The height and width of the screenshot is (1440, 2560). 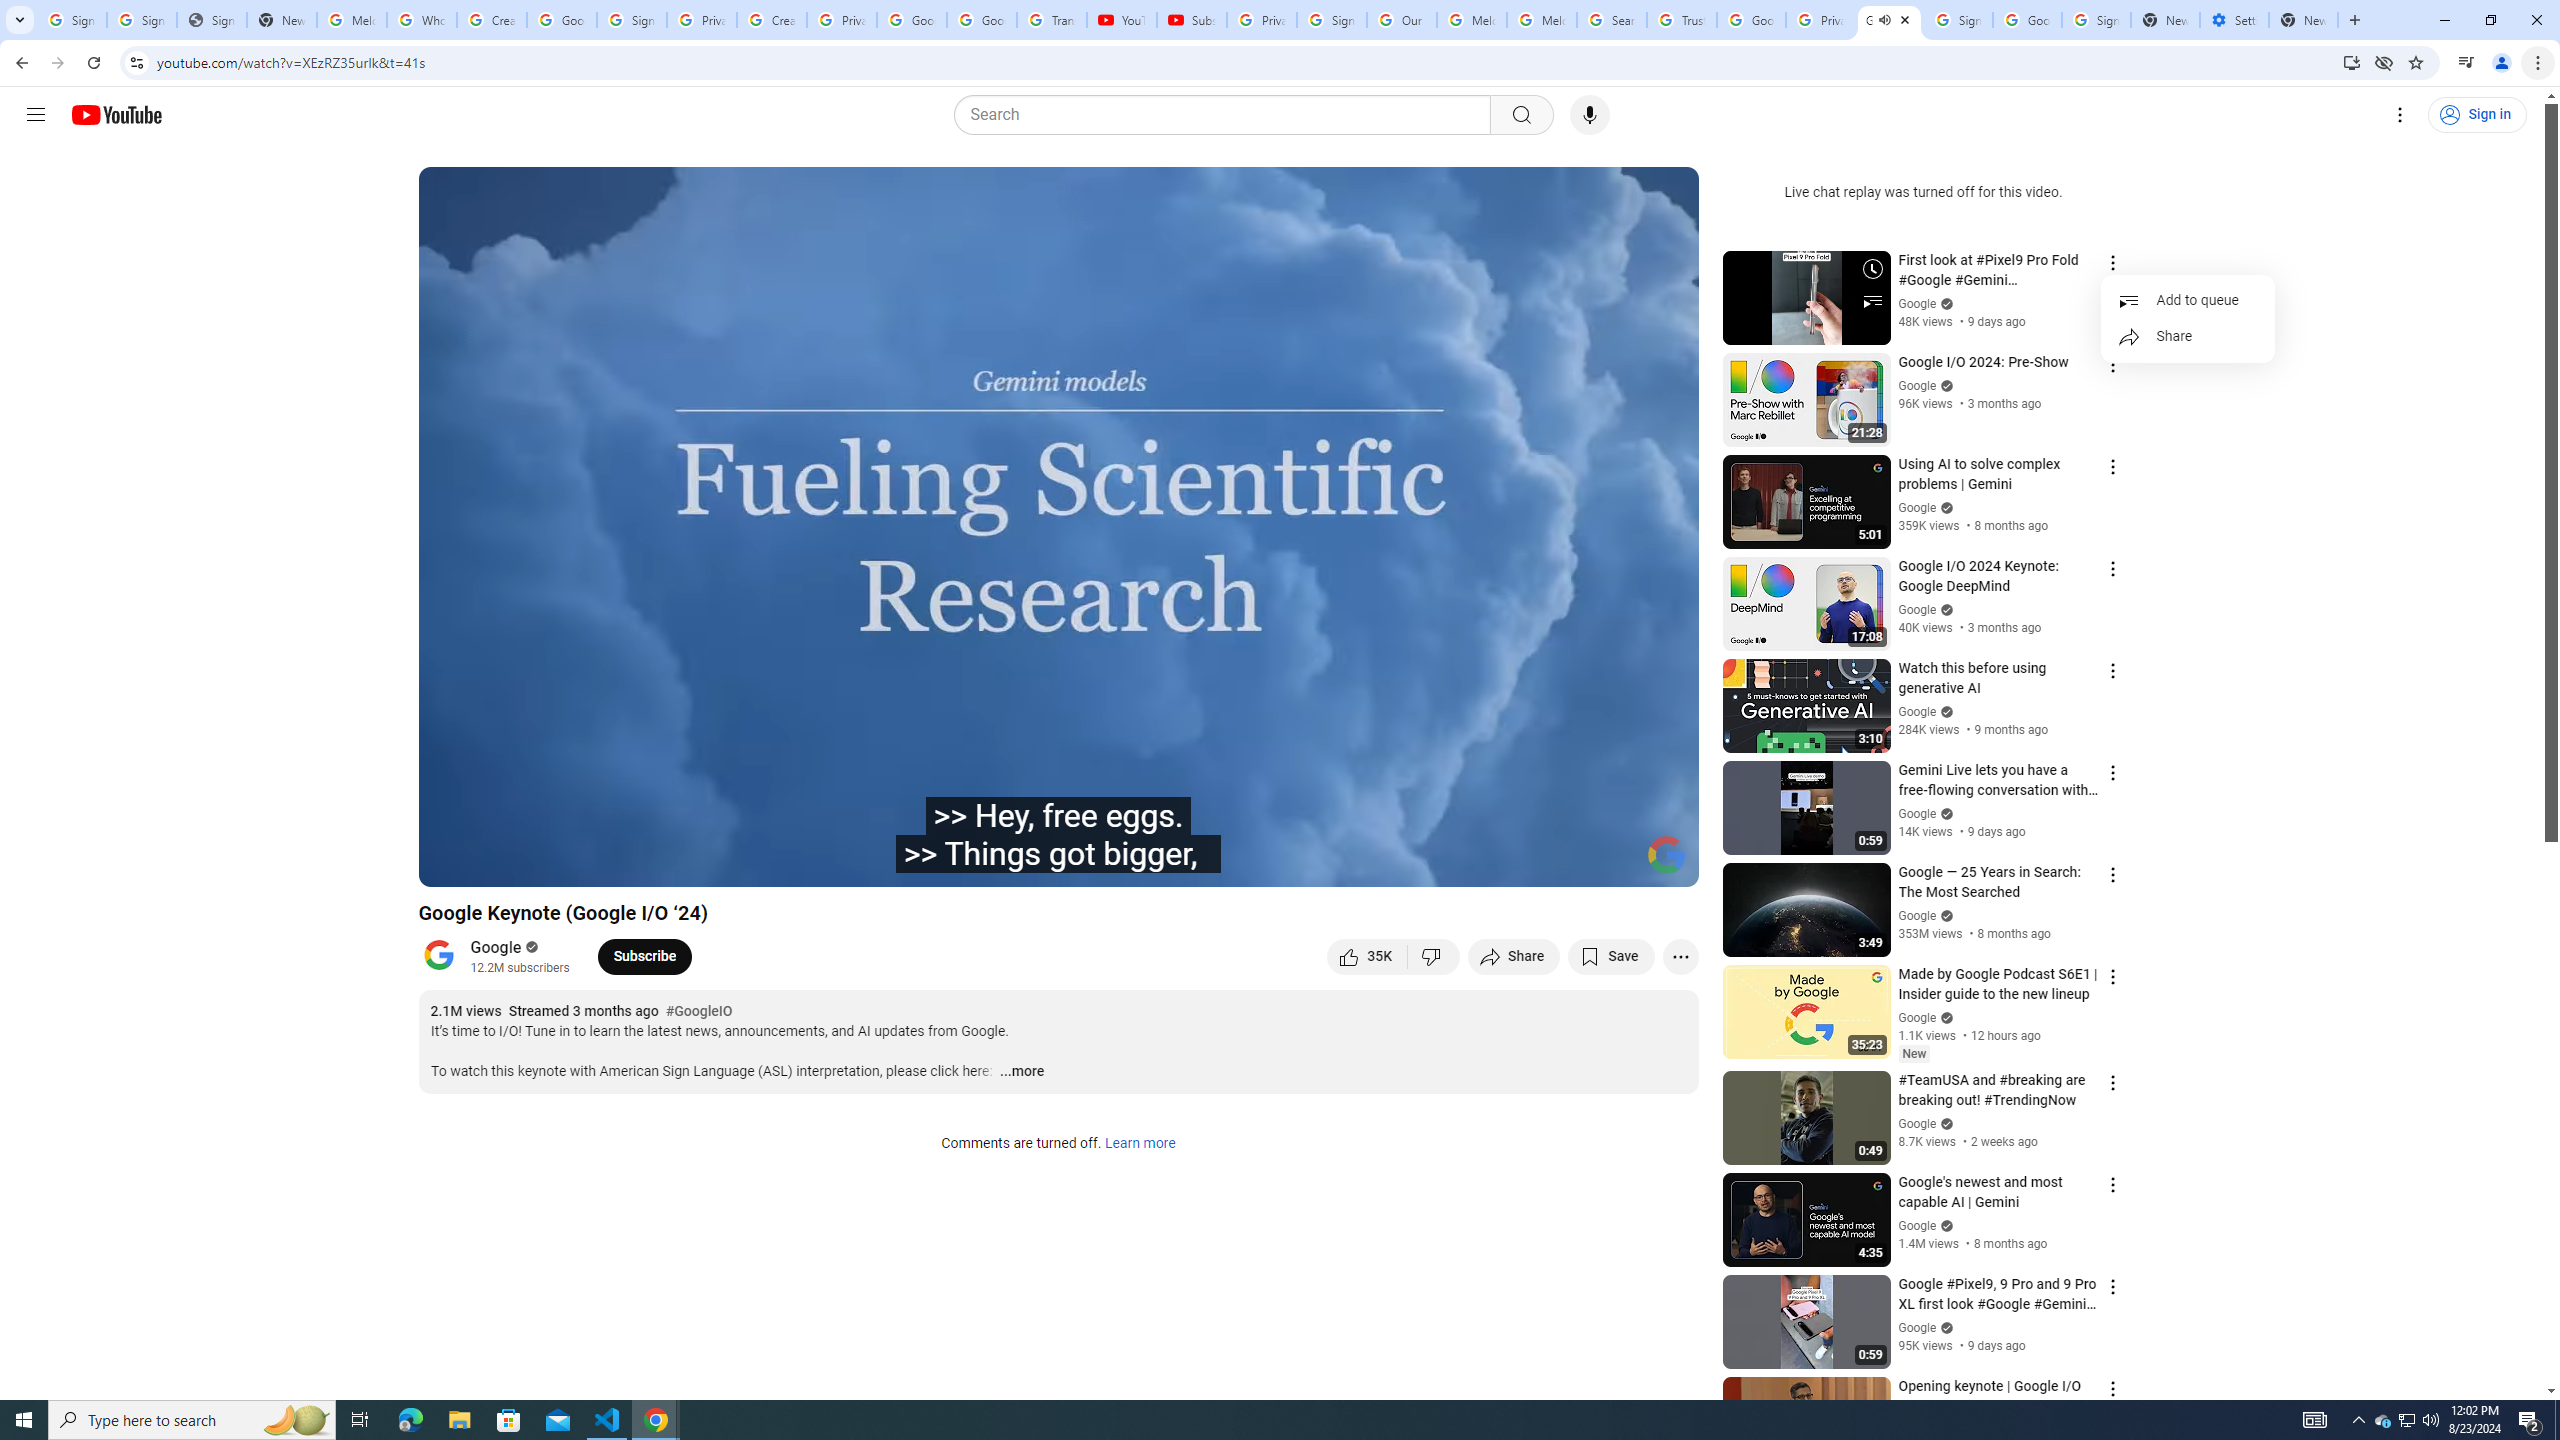 What do you see at coordinates (492, 20) in the screenshot?
I see `Create your Google Account` at bounding box center [492, 20].